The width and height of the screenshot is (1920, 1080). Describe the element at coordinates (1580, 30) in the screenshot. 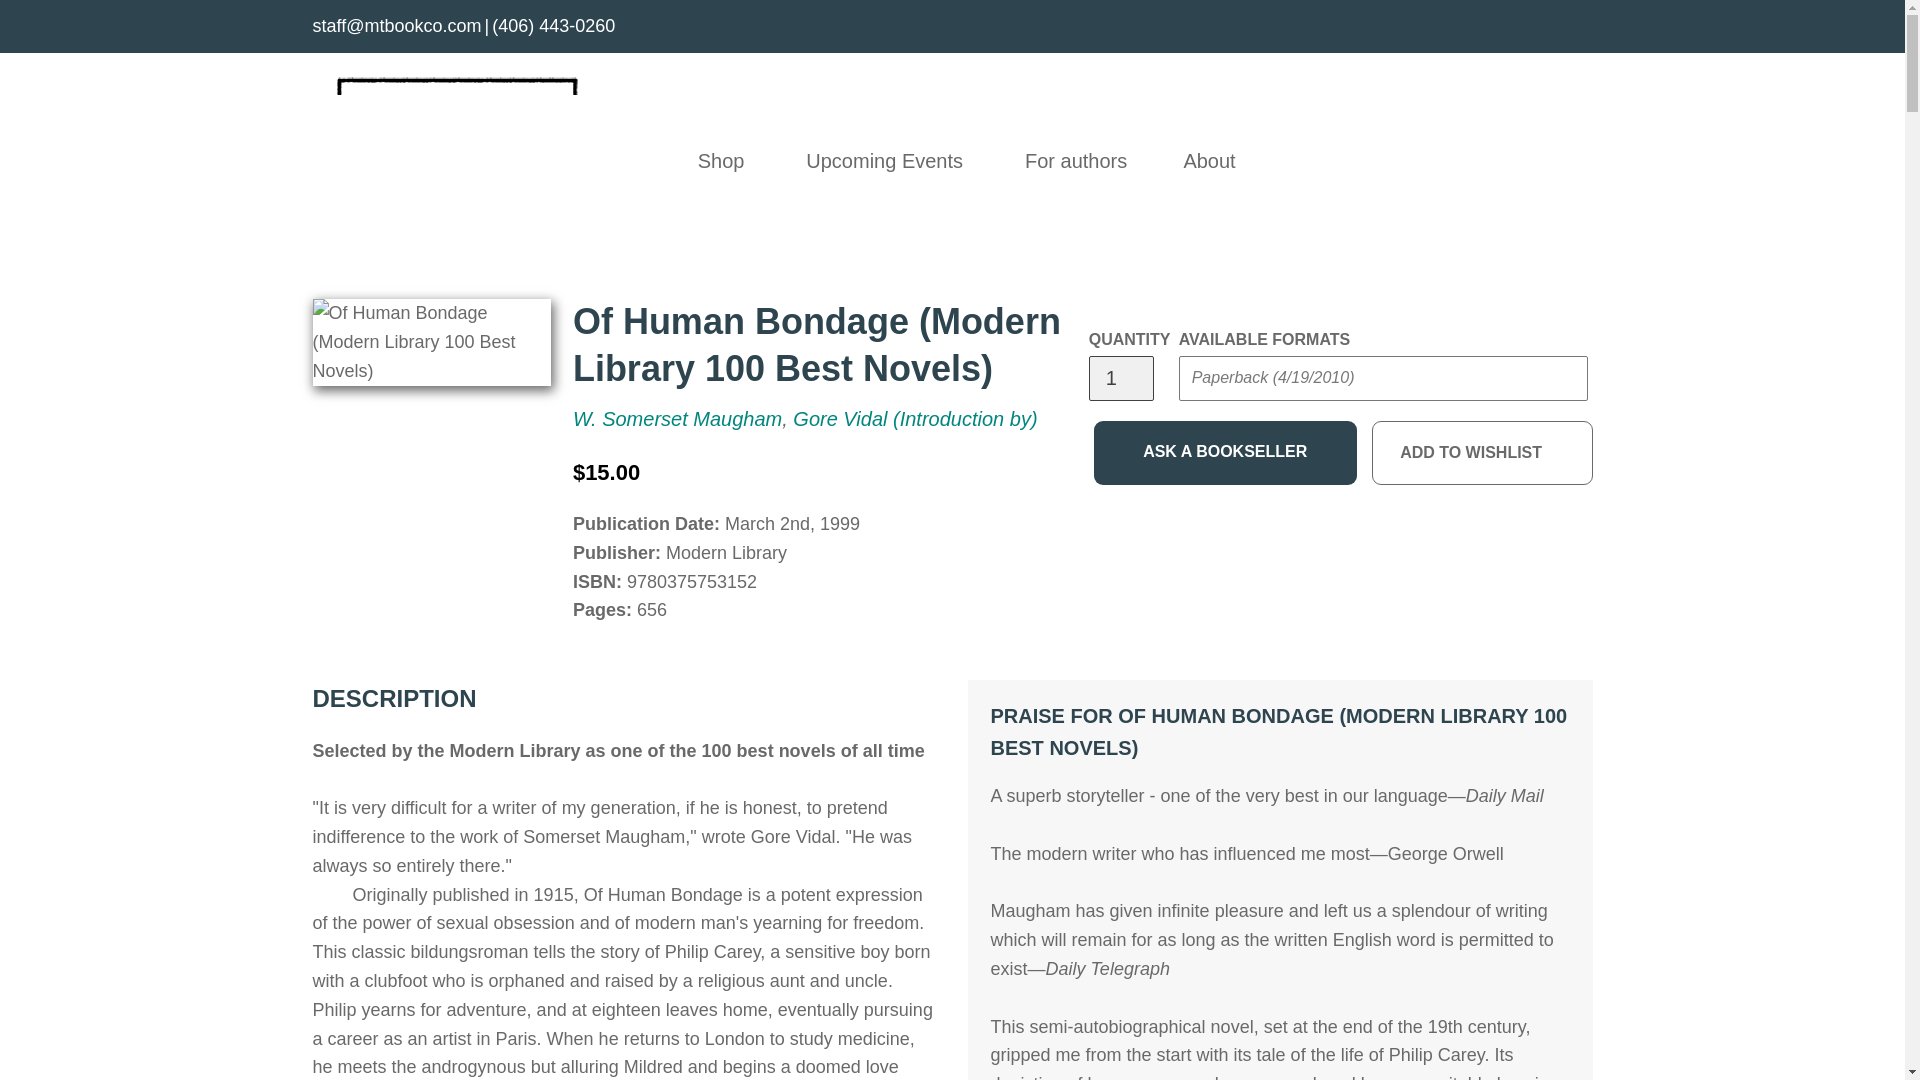

I see `Connect with Instagram` at that location.